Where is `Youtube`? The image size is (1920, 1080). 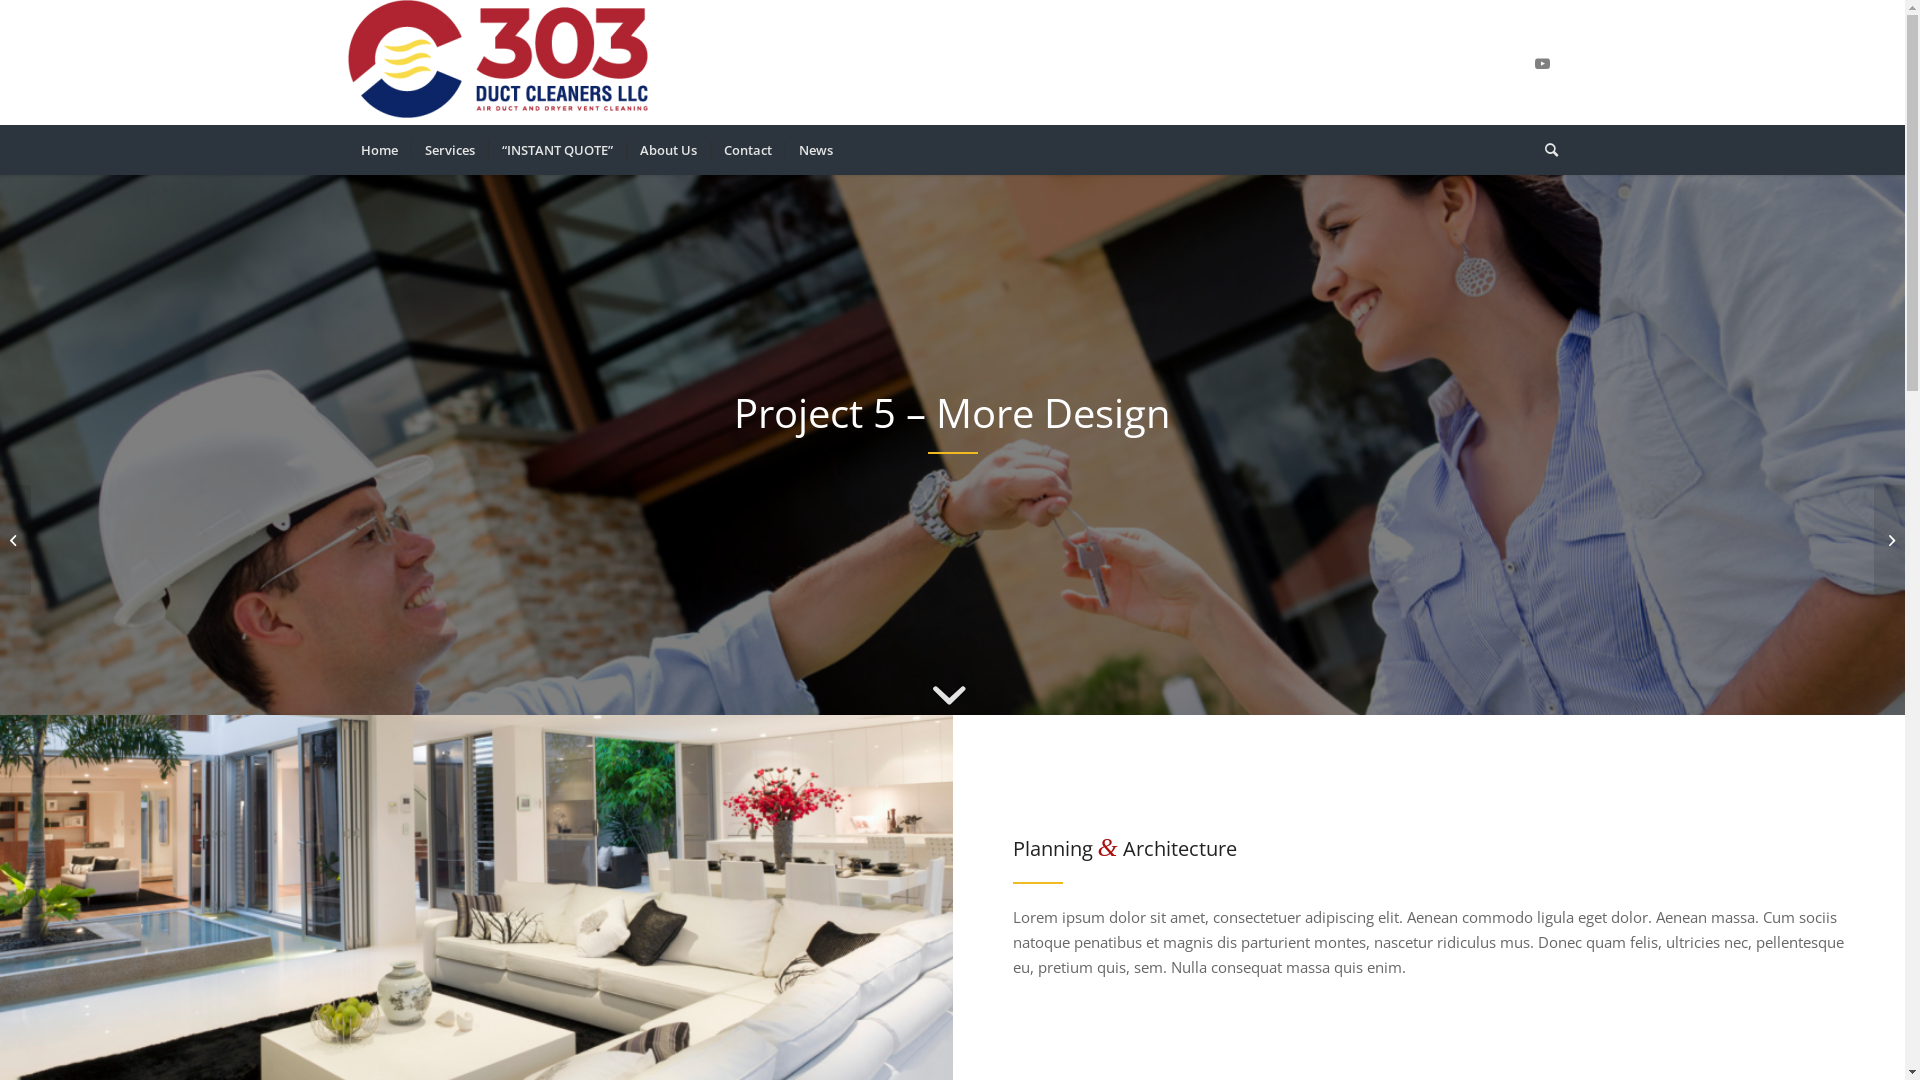 Youtube is located at coordinates (1543, 62).